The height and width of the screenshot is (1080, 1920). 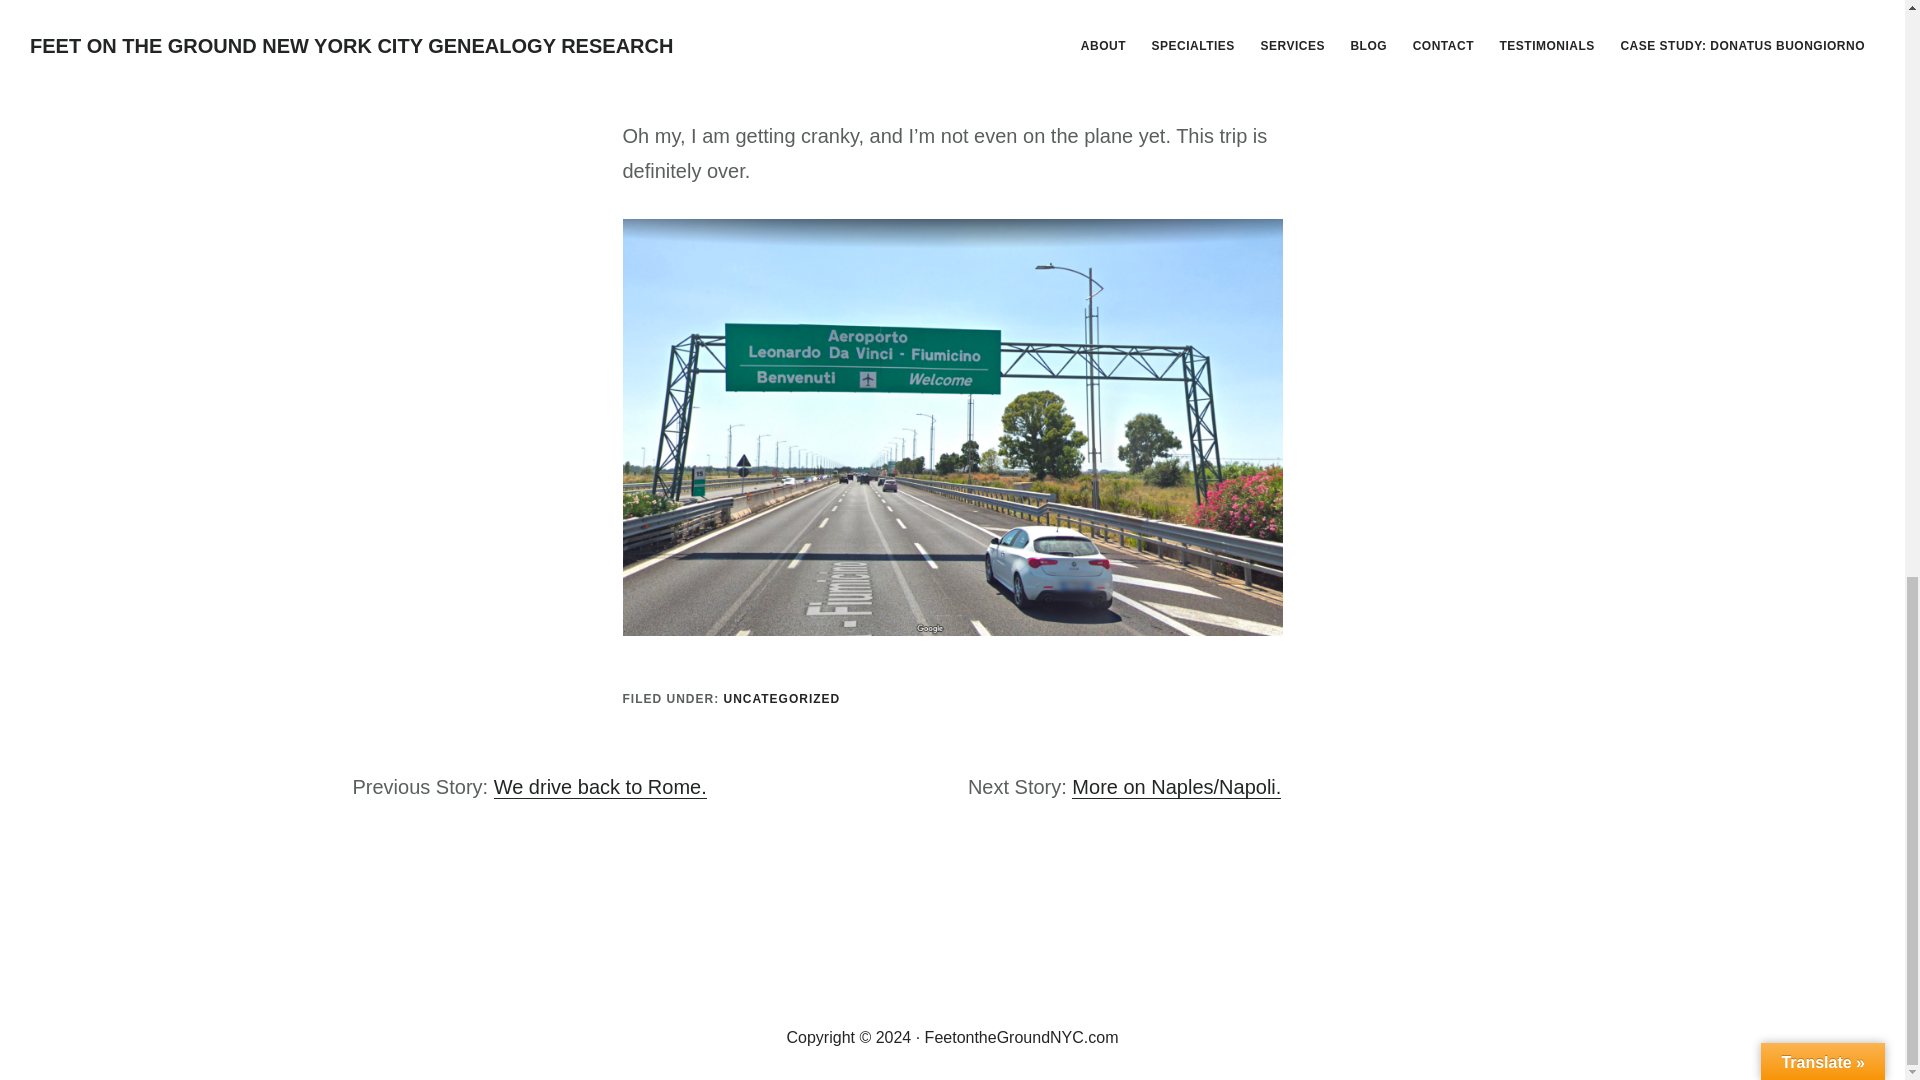 I want to click on We drive back to Rome., so click(x=600, y=788).